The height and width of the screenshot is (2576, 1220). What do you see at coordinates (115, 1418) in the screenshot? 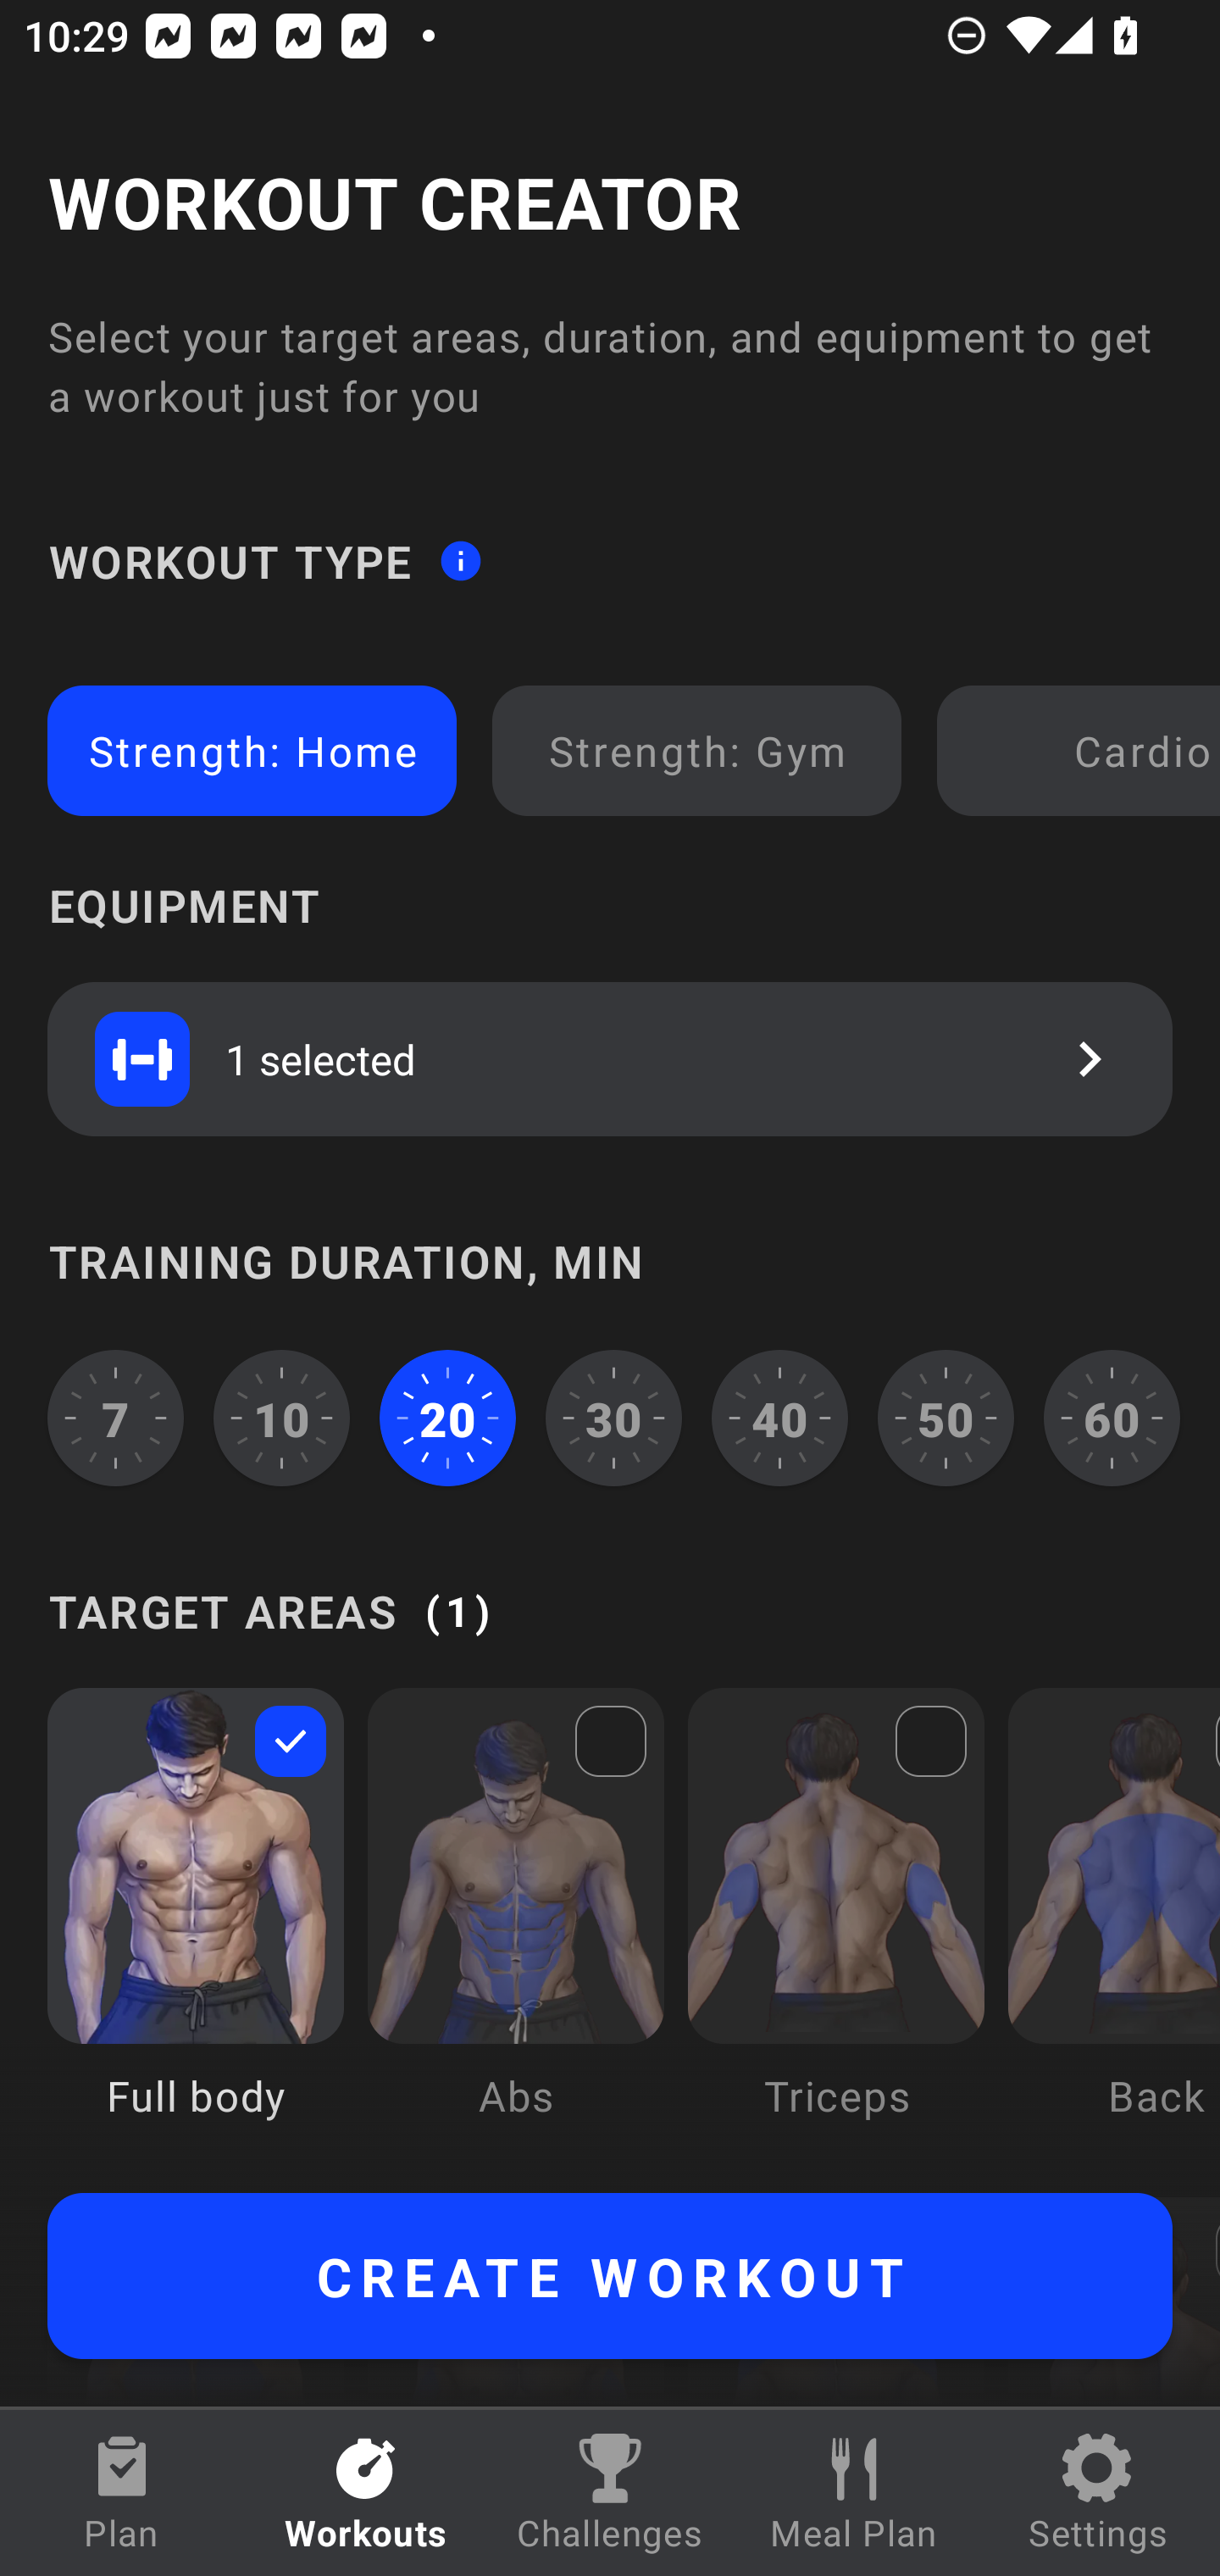
I see `7` at bounding box center [115, 1418].